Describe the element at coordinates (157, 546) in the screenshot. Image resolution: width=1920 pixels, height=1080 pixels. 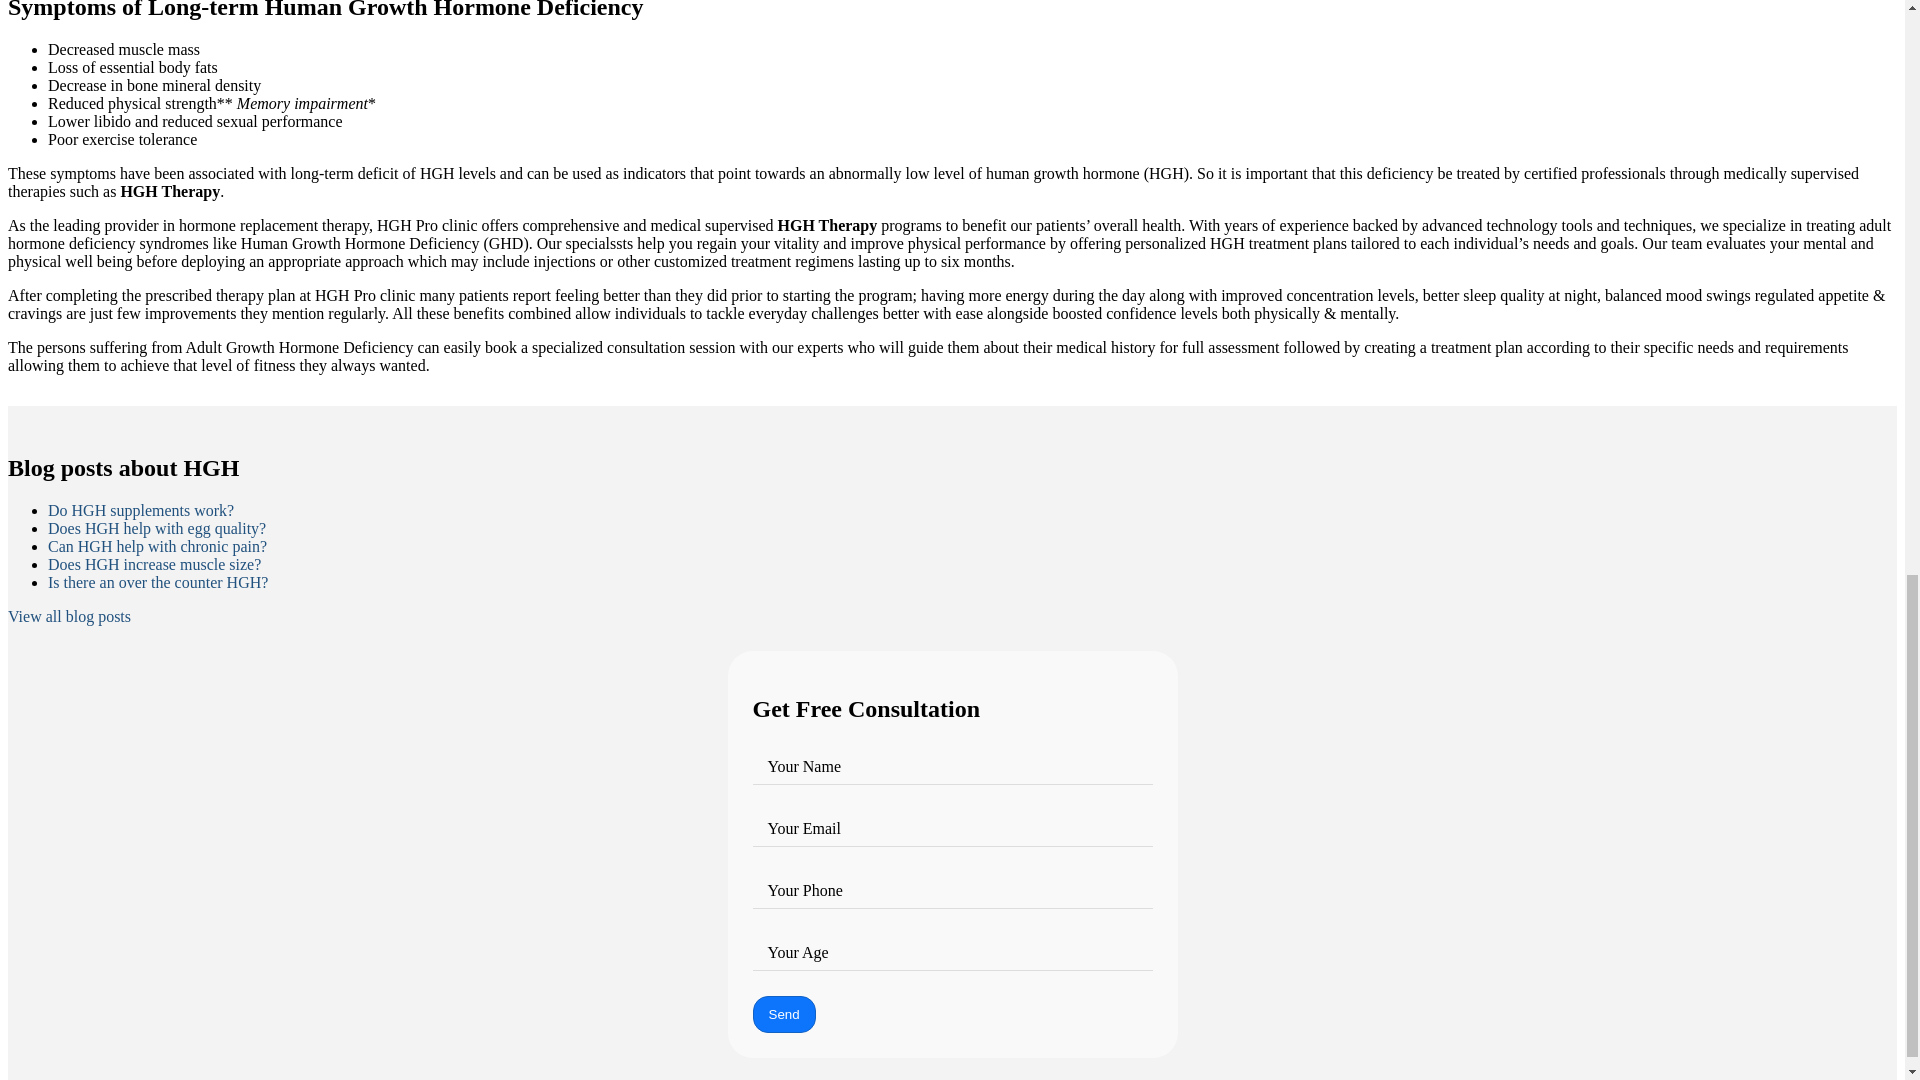
I see `Can HGH help with chronic pain?` at that location.